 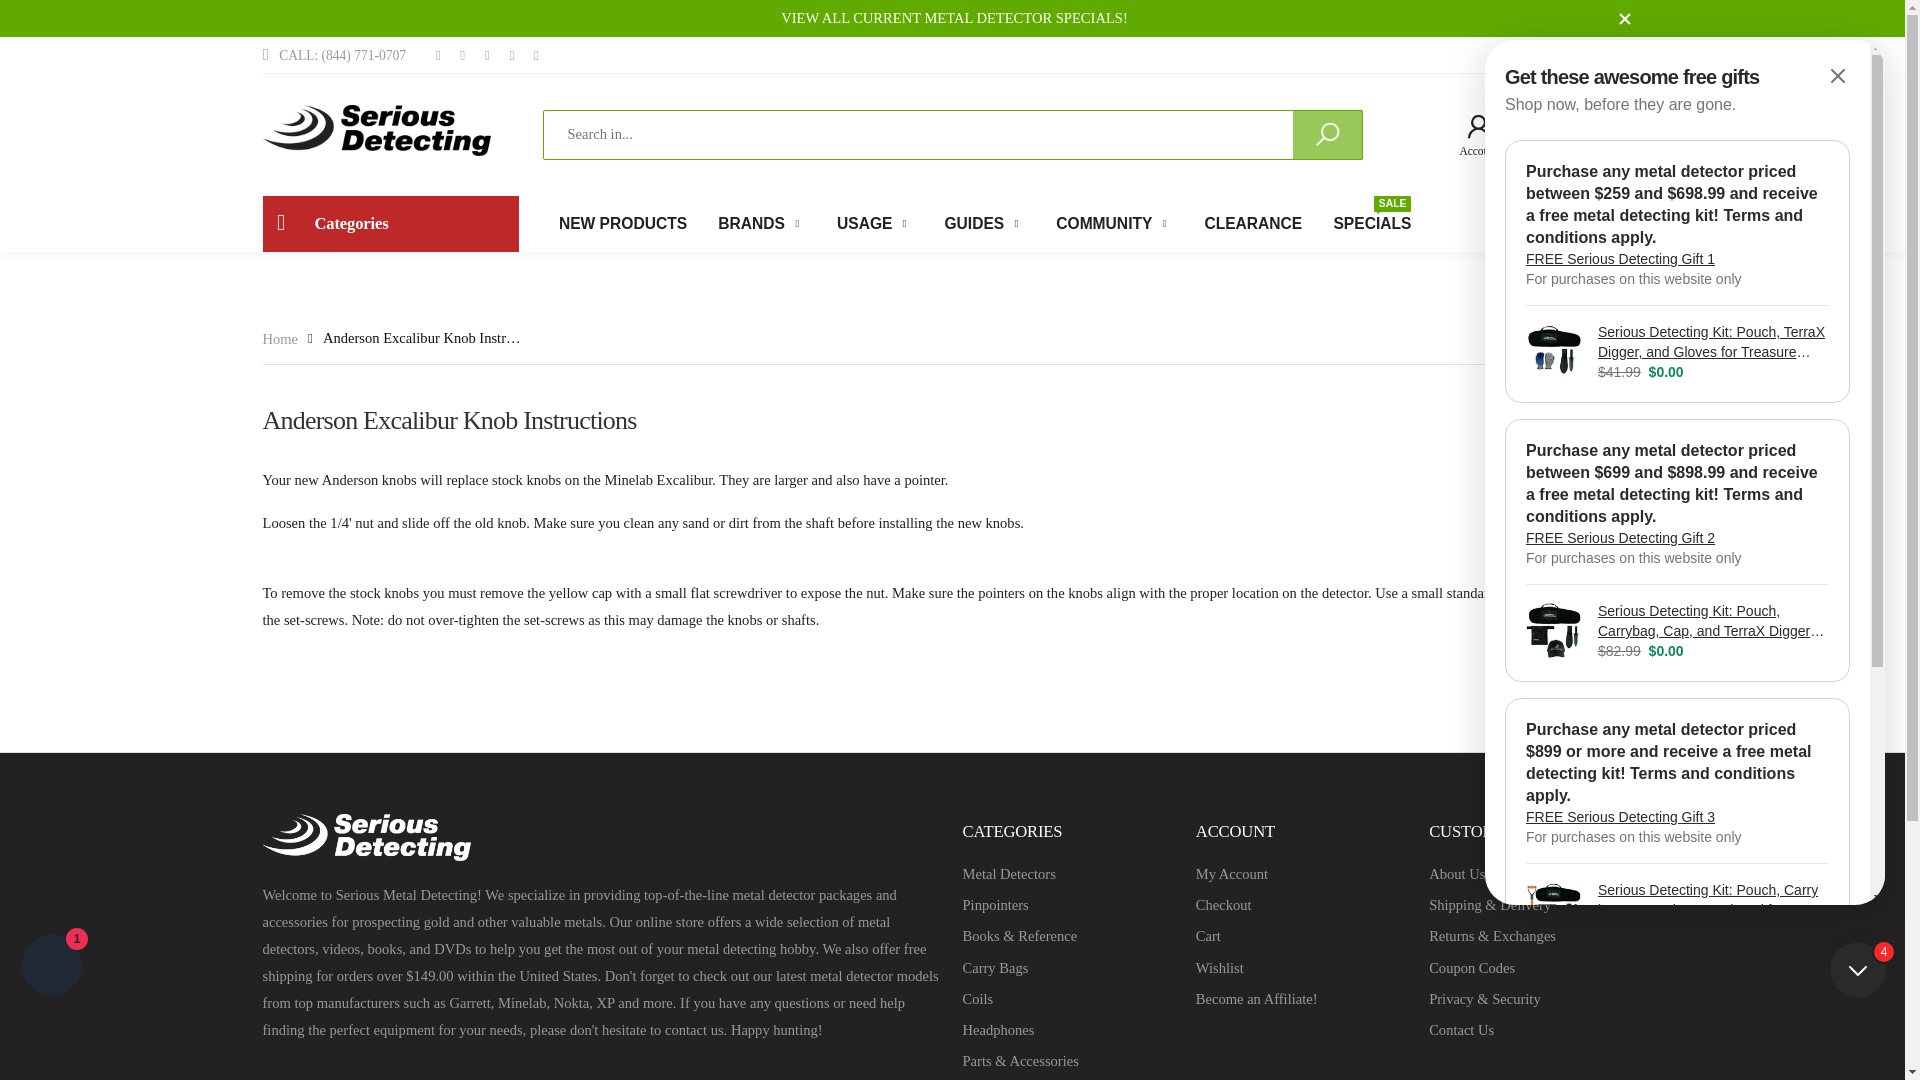 What do you see at coordinates (390, 223) in the screenshot?
I see `Categories` at bounding box center [390, 223].